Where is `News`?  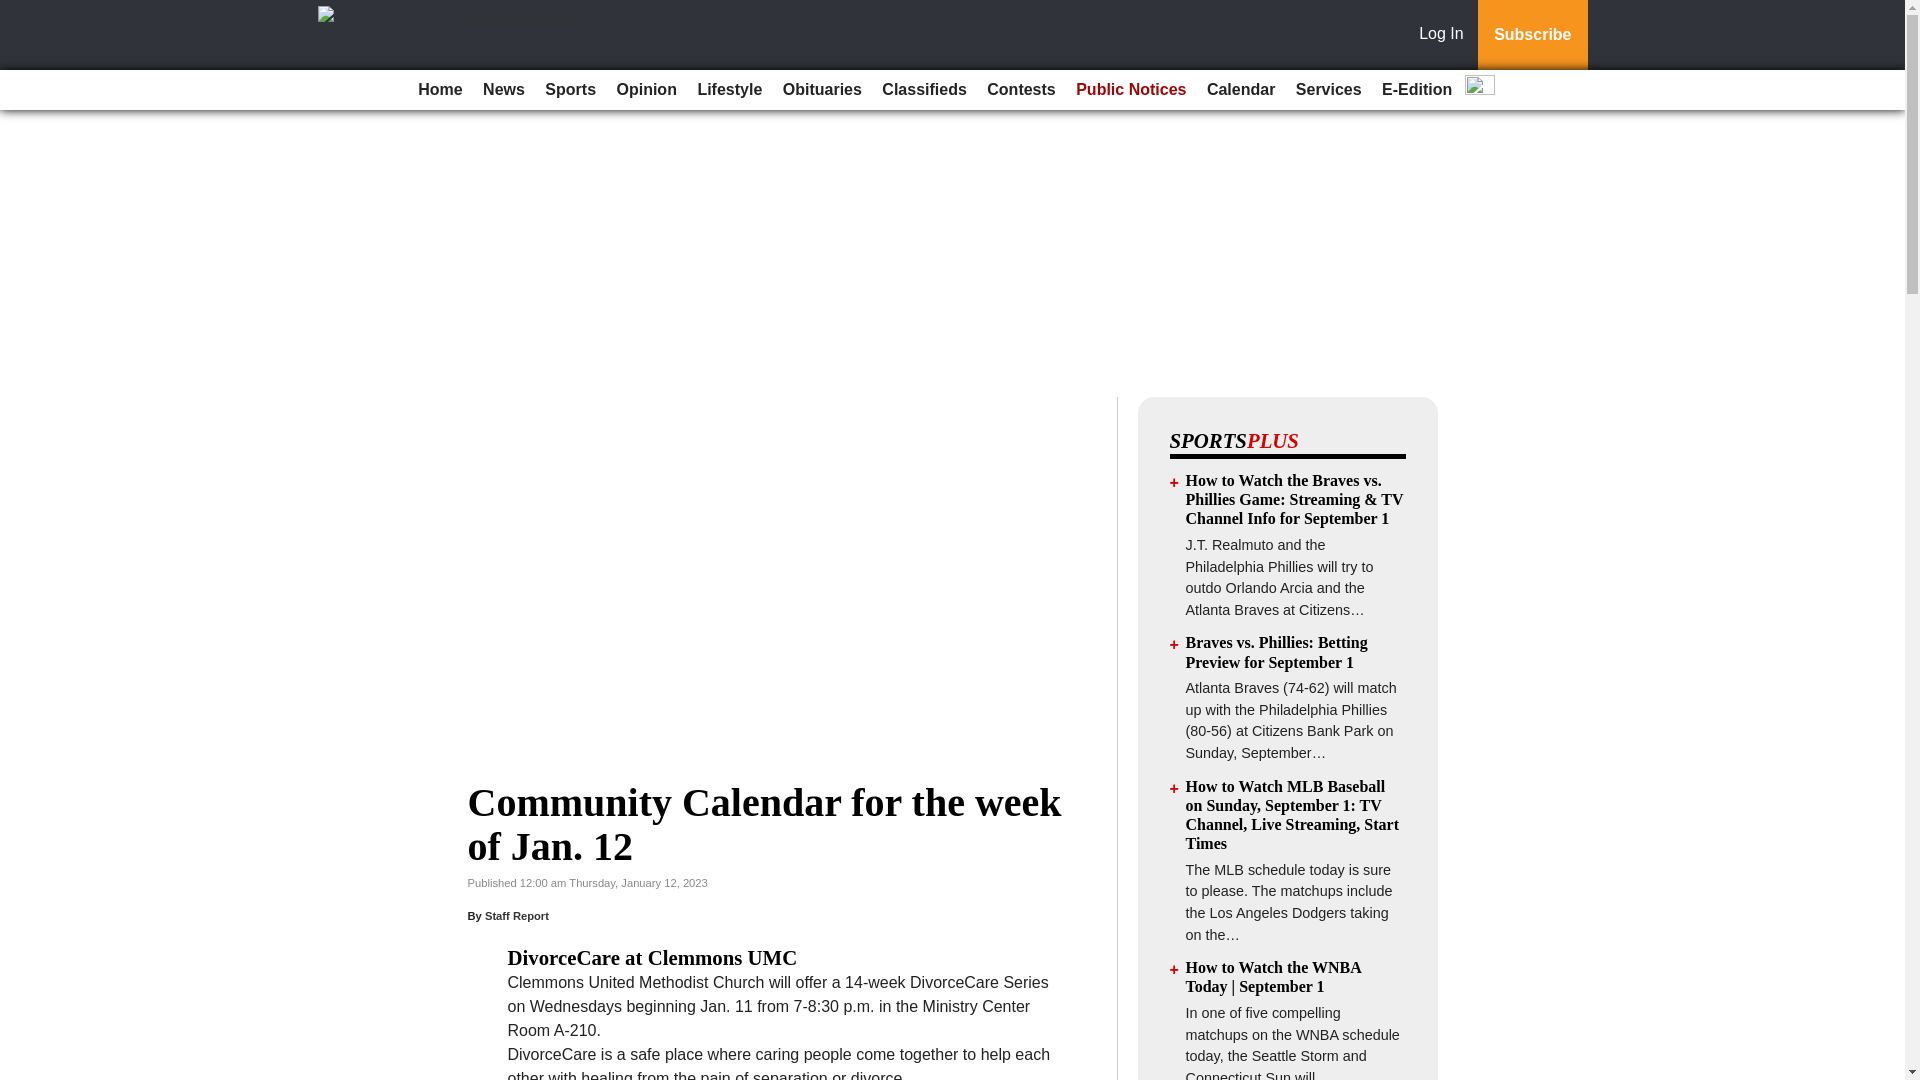 News is located at coordinates (504, 90).